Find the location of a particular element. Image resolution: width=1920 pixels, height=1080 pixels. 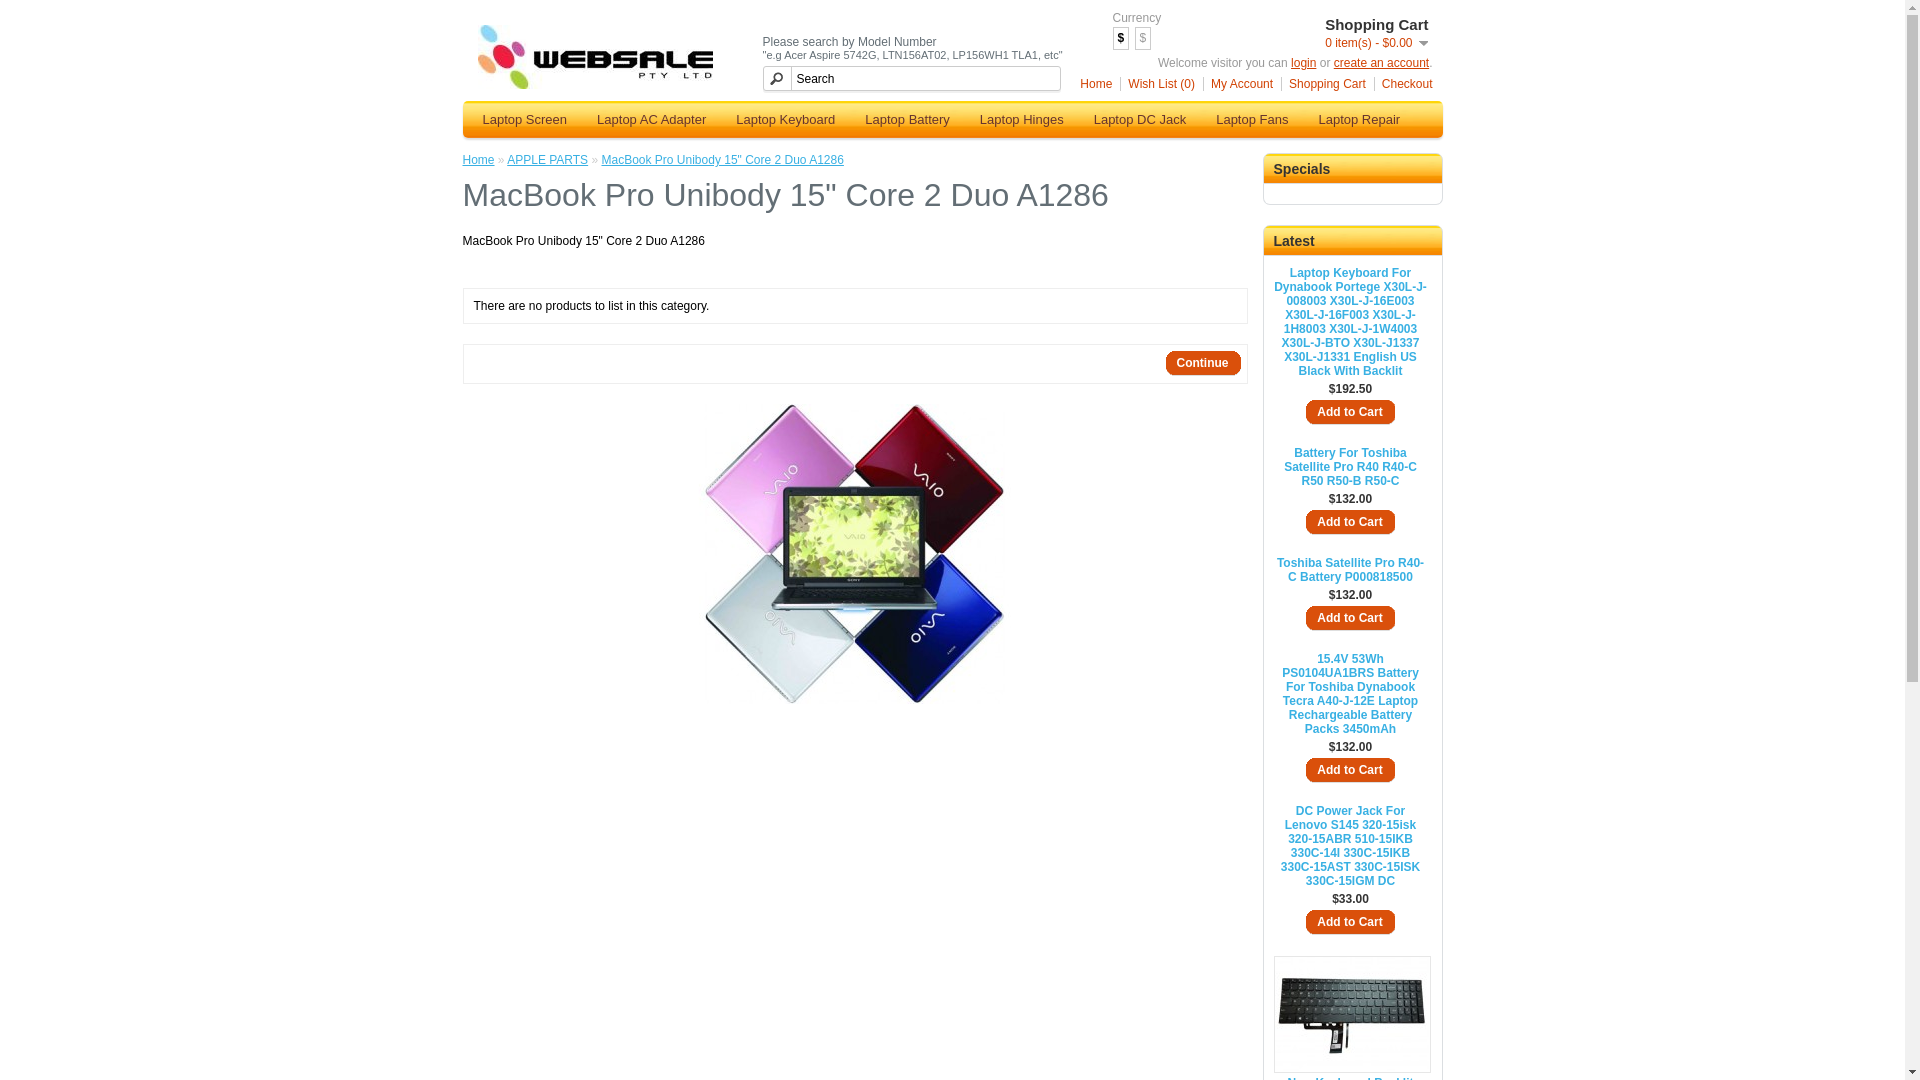

Checkout is located at coordinates (1404, 84).